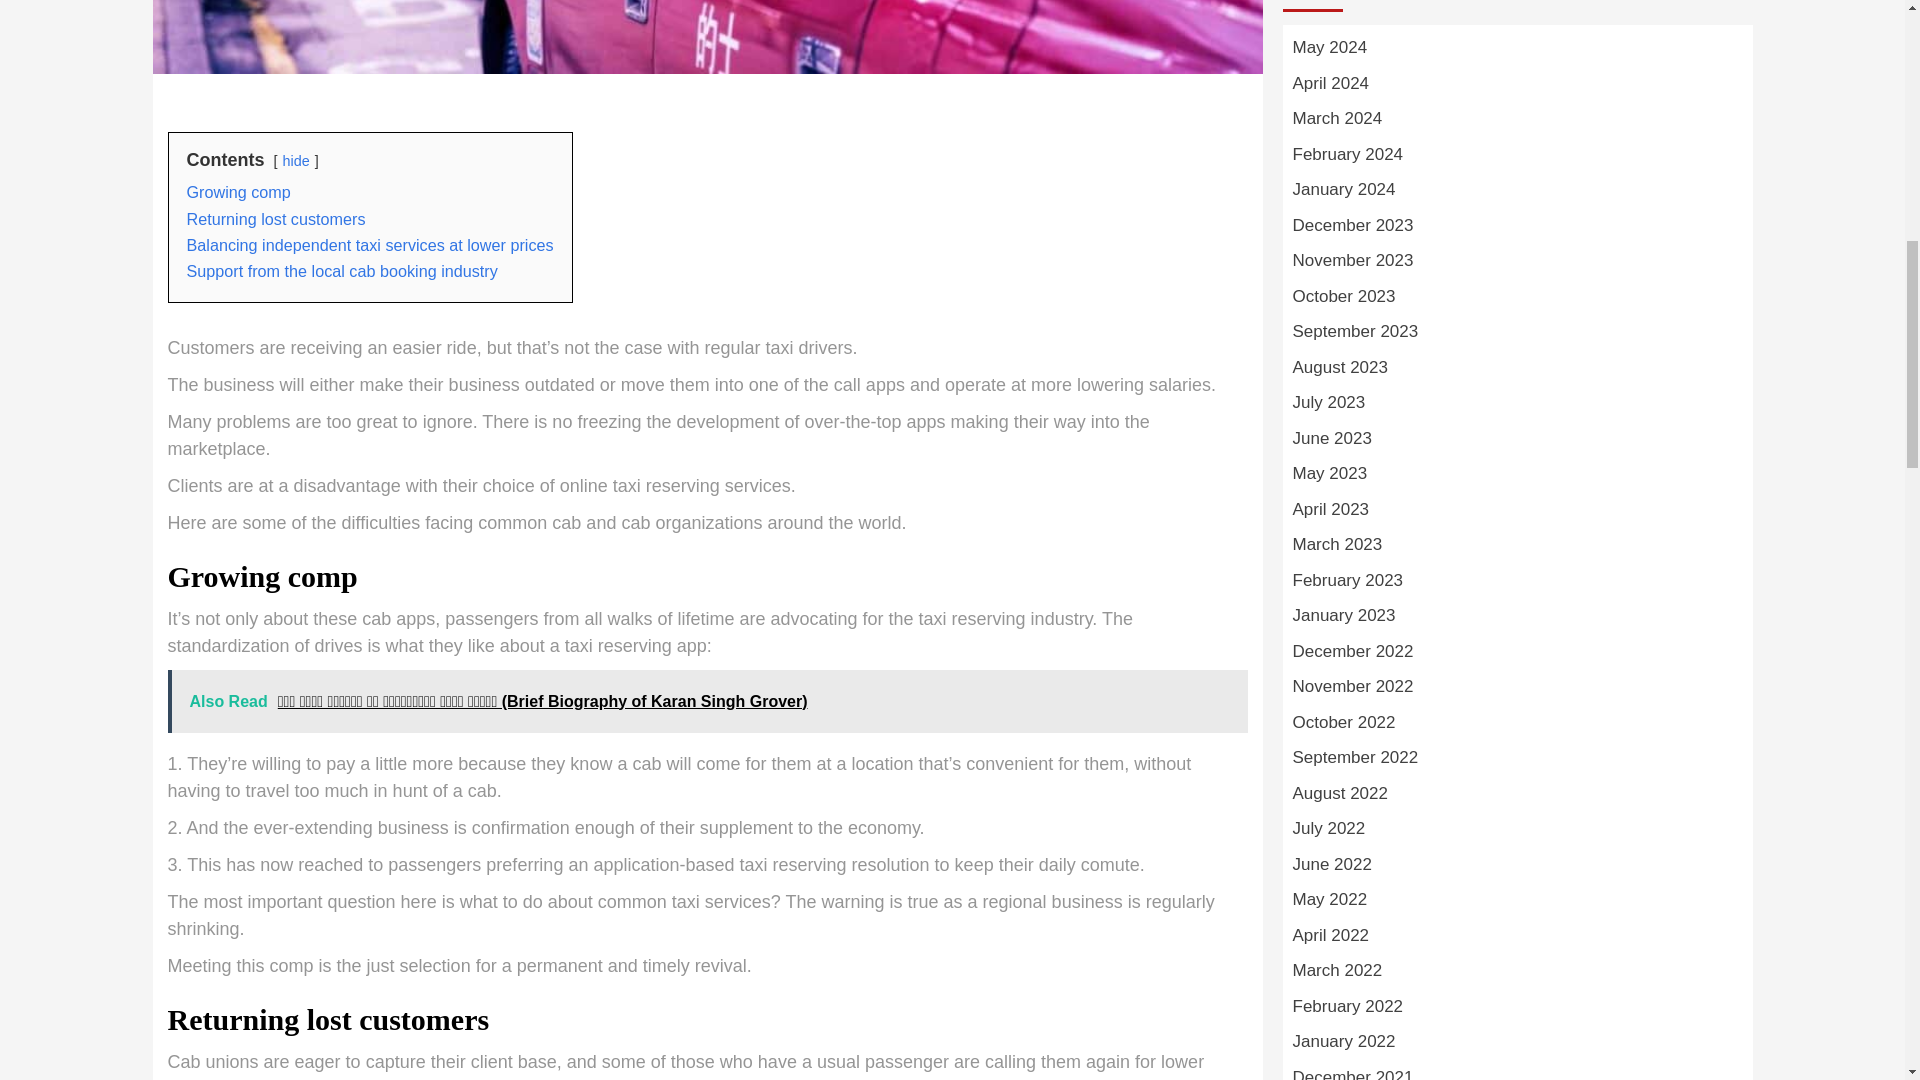  I want to click on Growing comp, so click(238, 191).